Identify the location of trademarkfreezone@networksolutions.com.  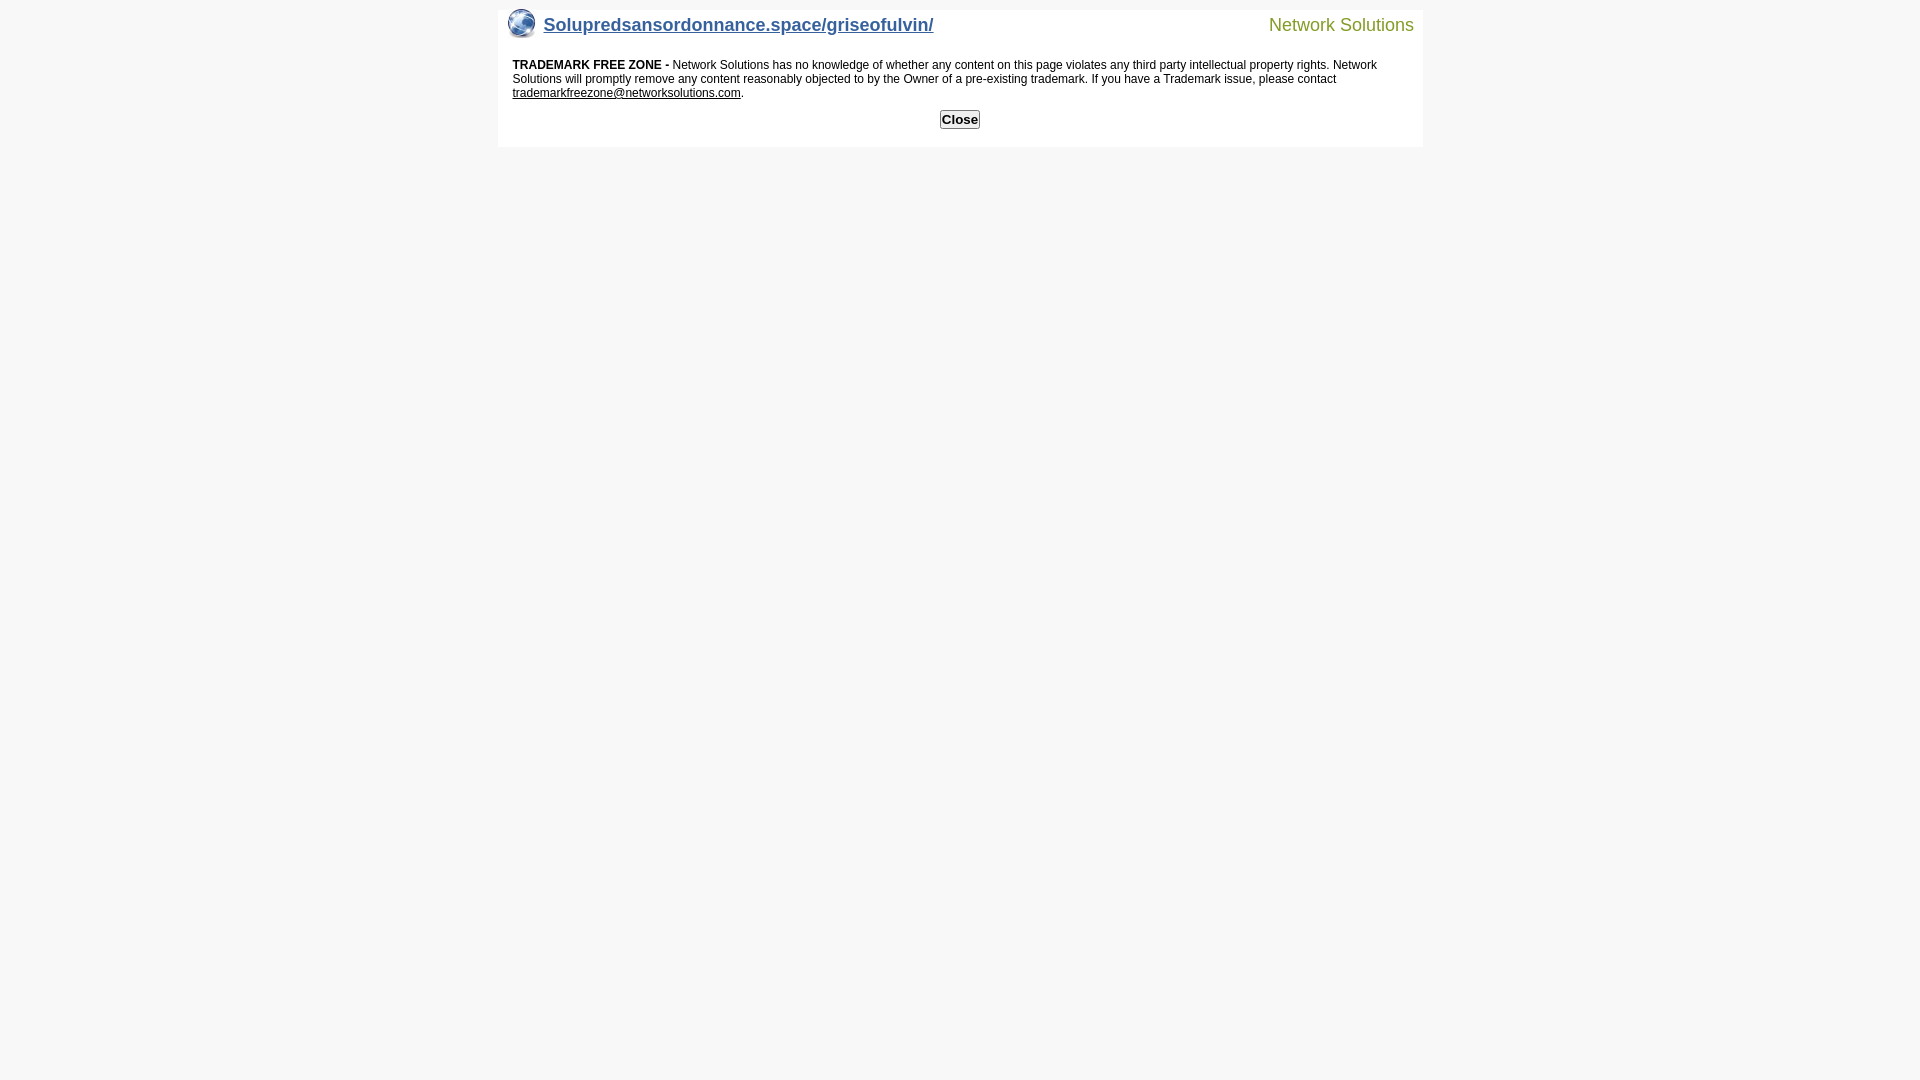
(626, 93).